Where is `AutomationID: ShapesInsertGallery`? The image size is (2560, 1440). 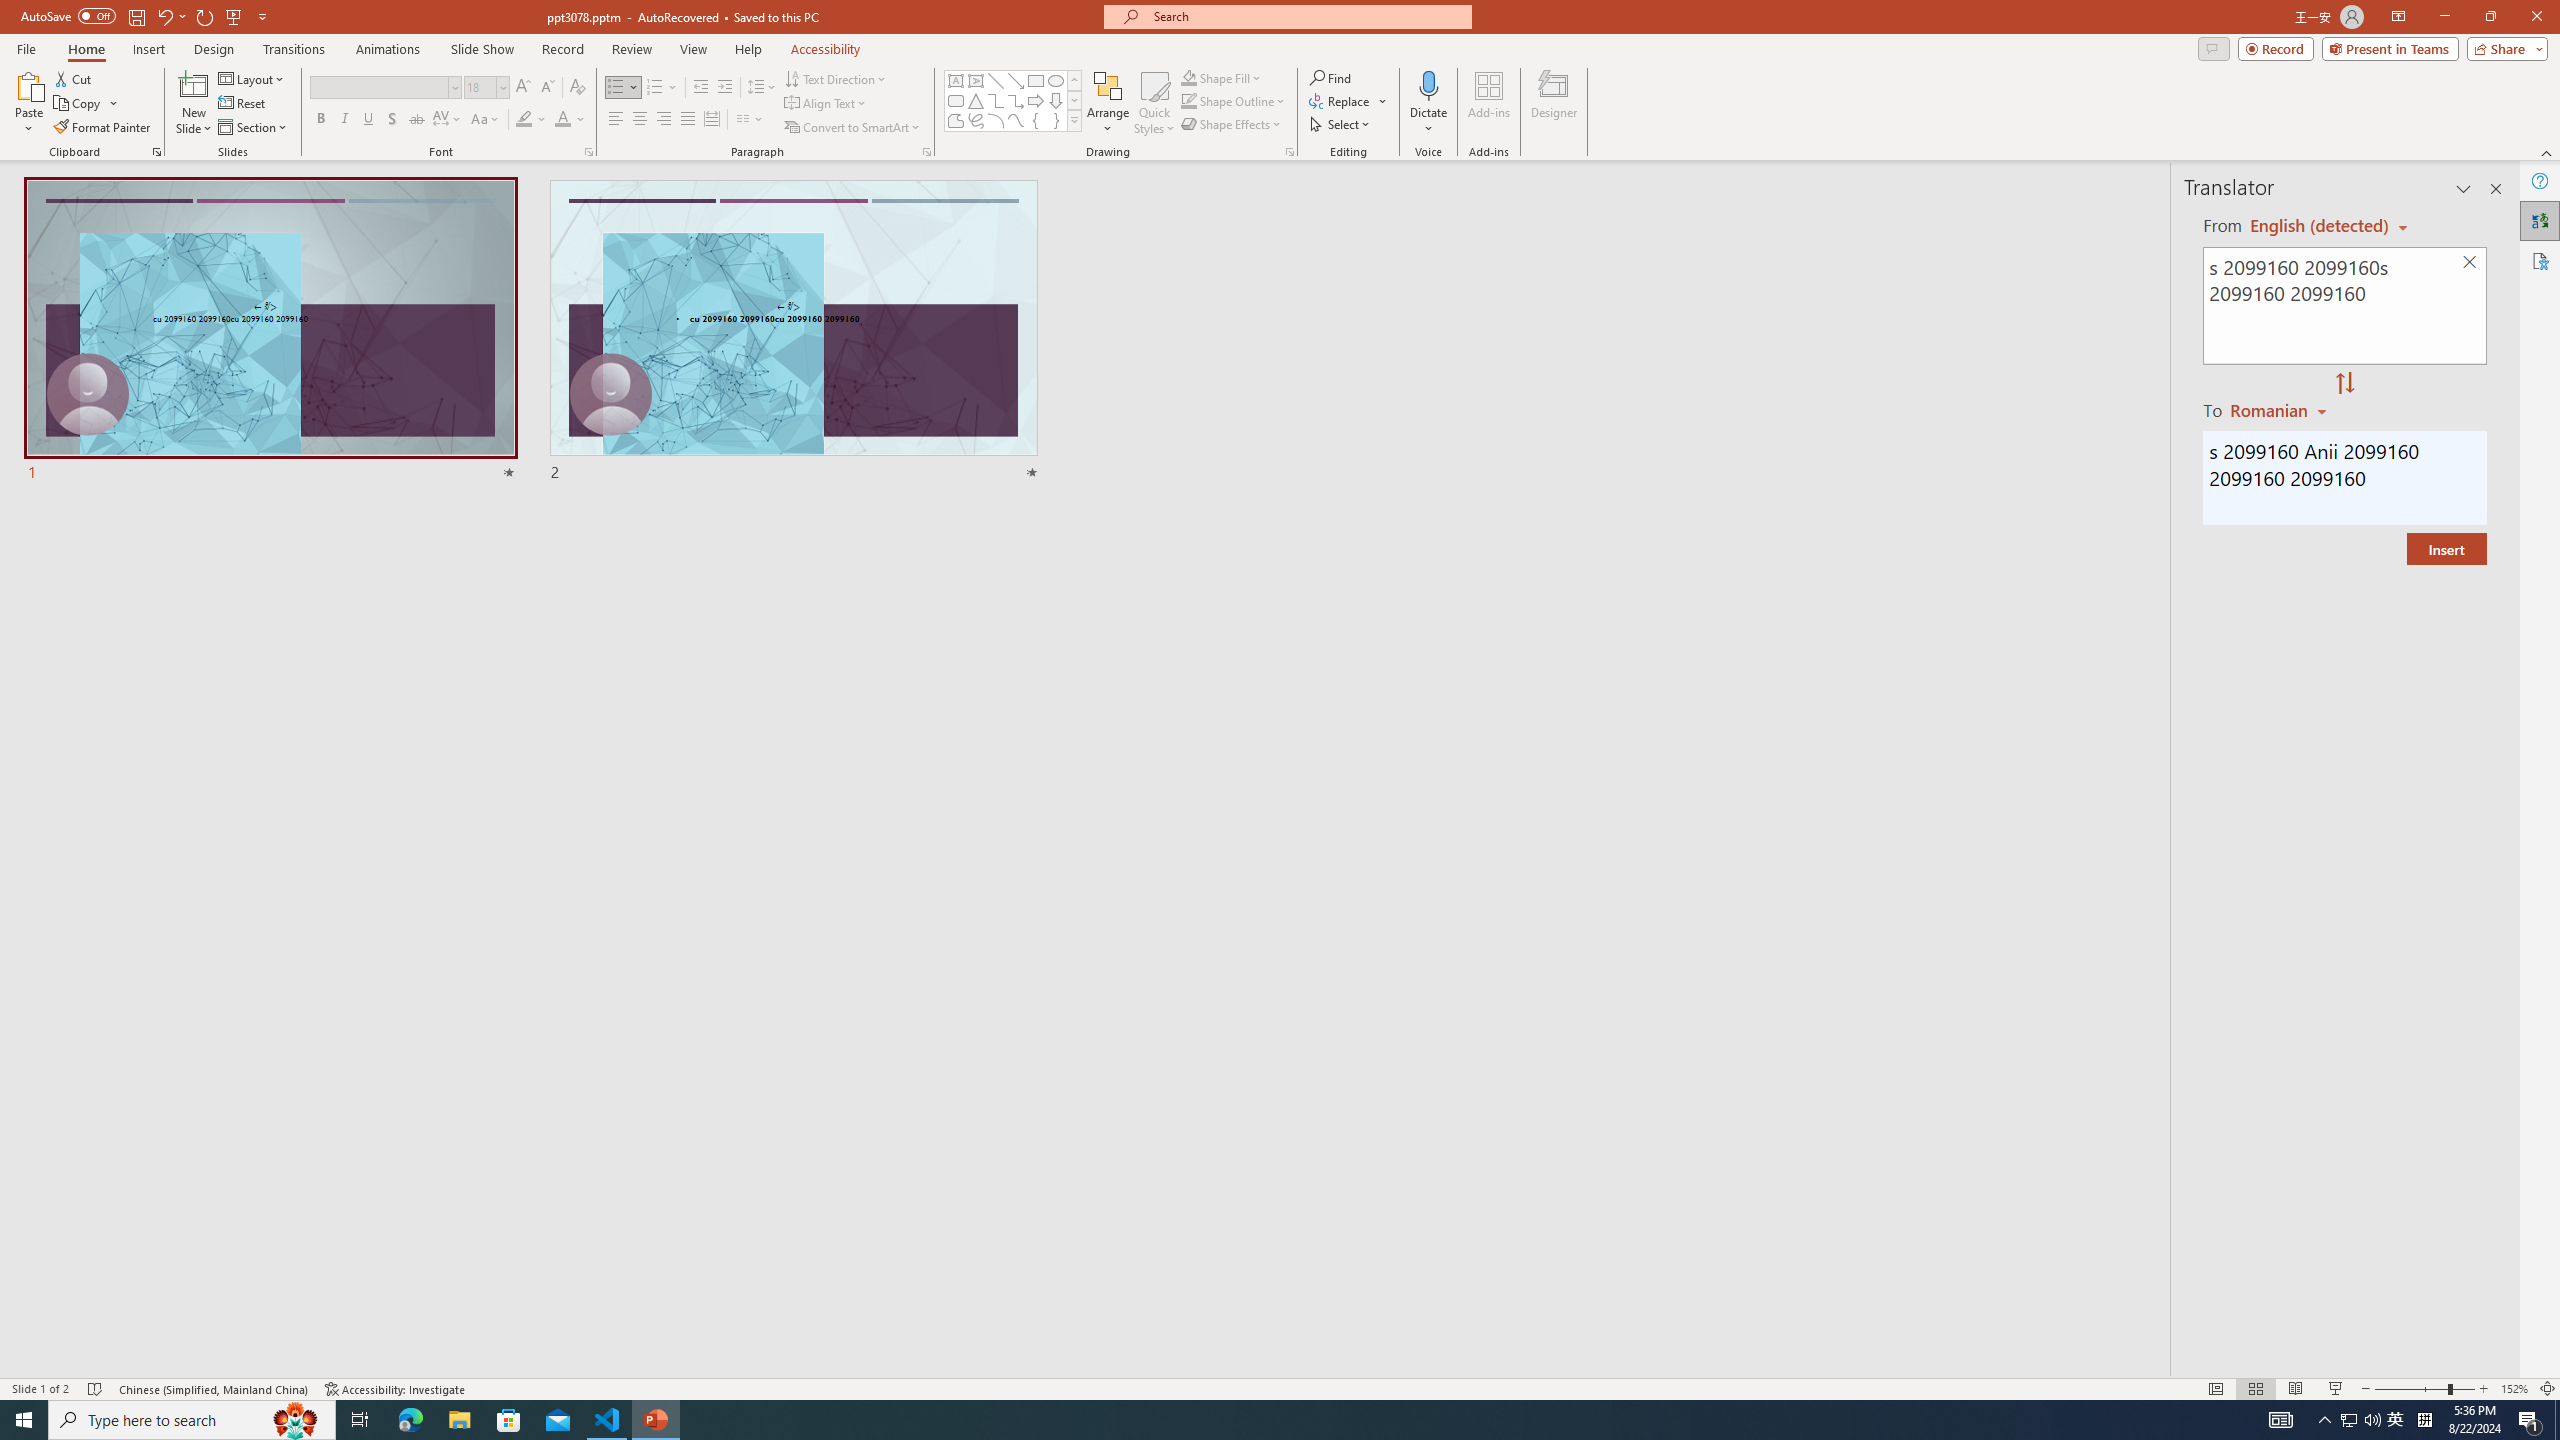 AutomationID: ShapesInsertGallery is located at coordinates (1014, 101).